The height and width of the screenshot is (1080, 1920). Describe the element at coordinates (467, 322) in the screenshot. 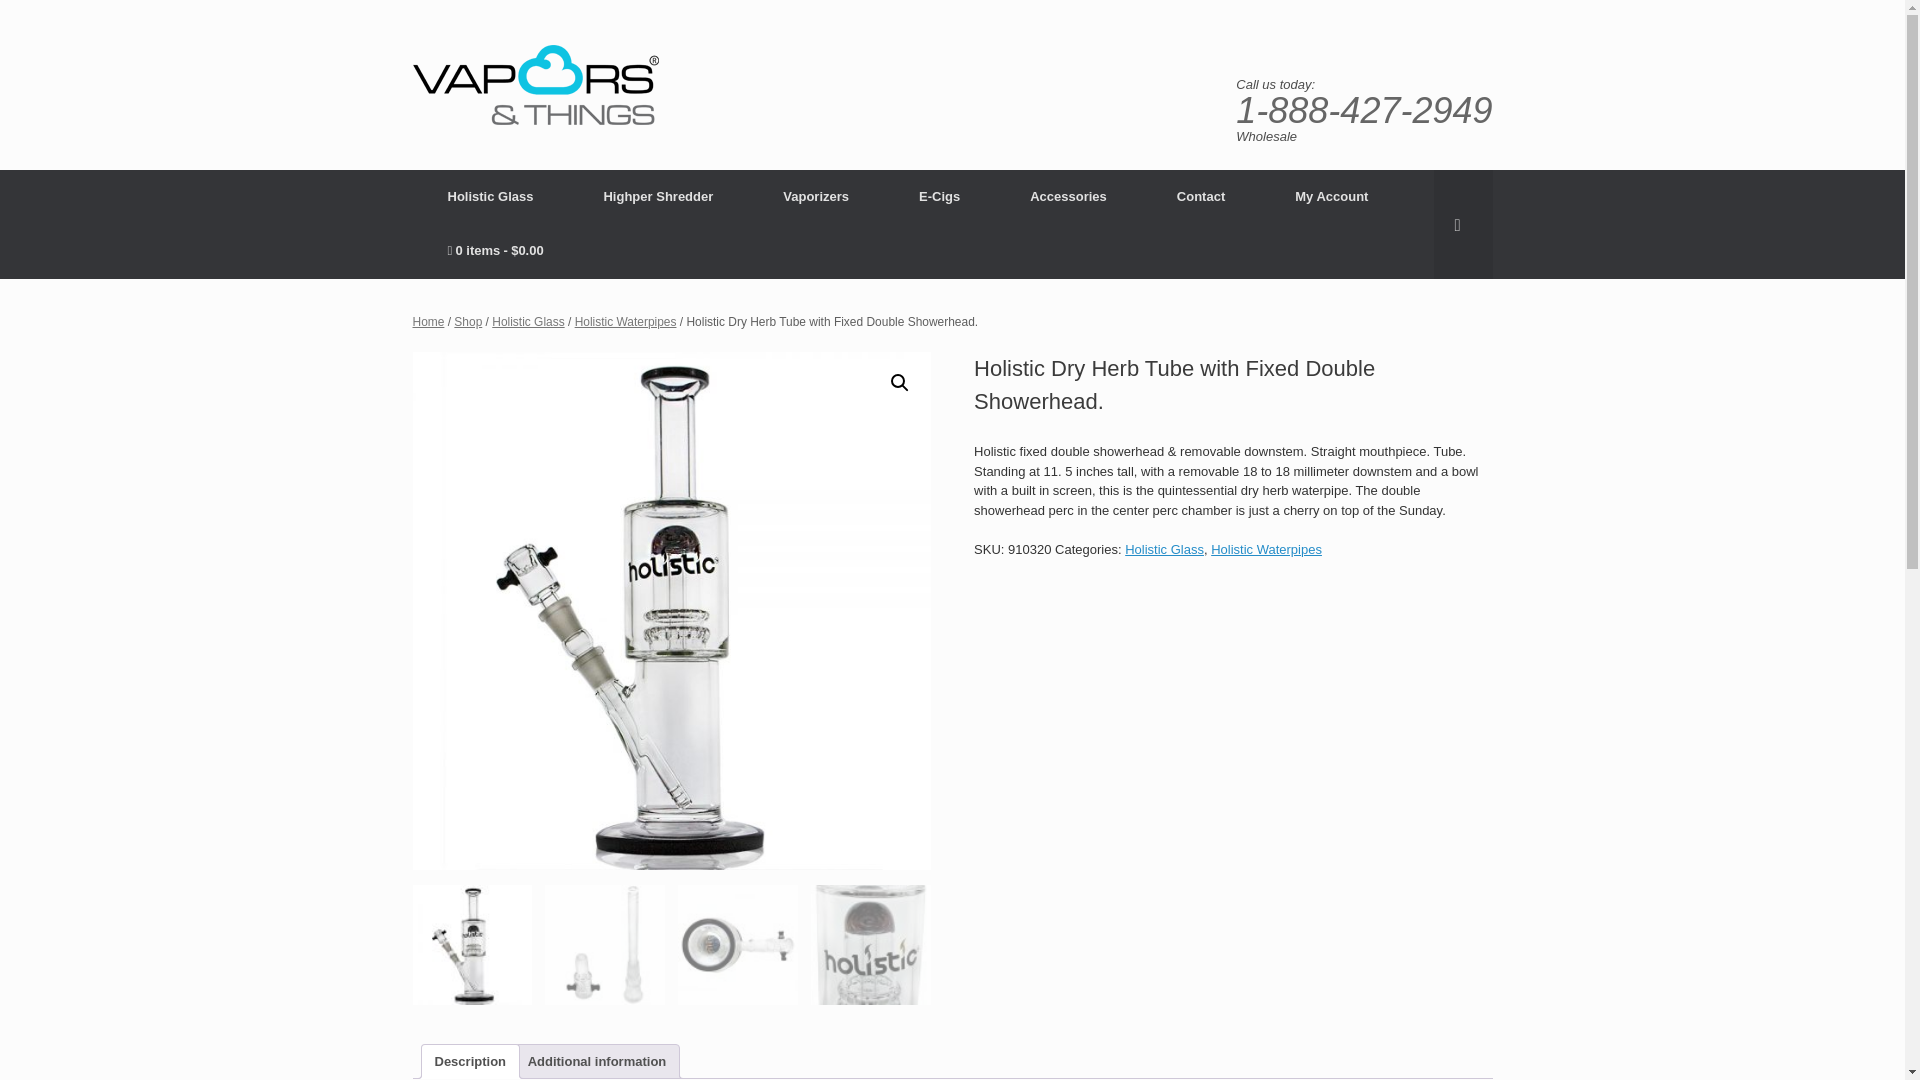

I see `Shop` at that location.